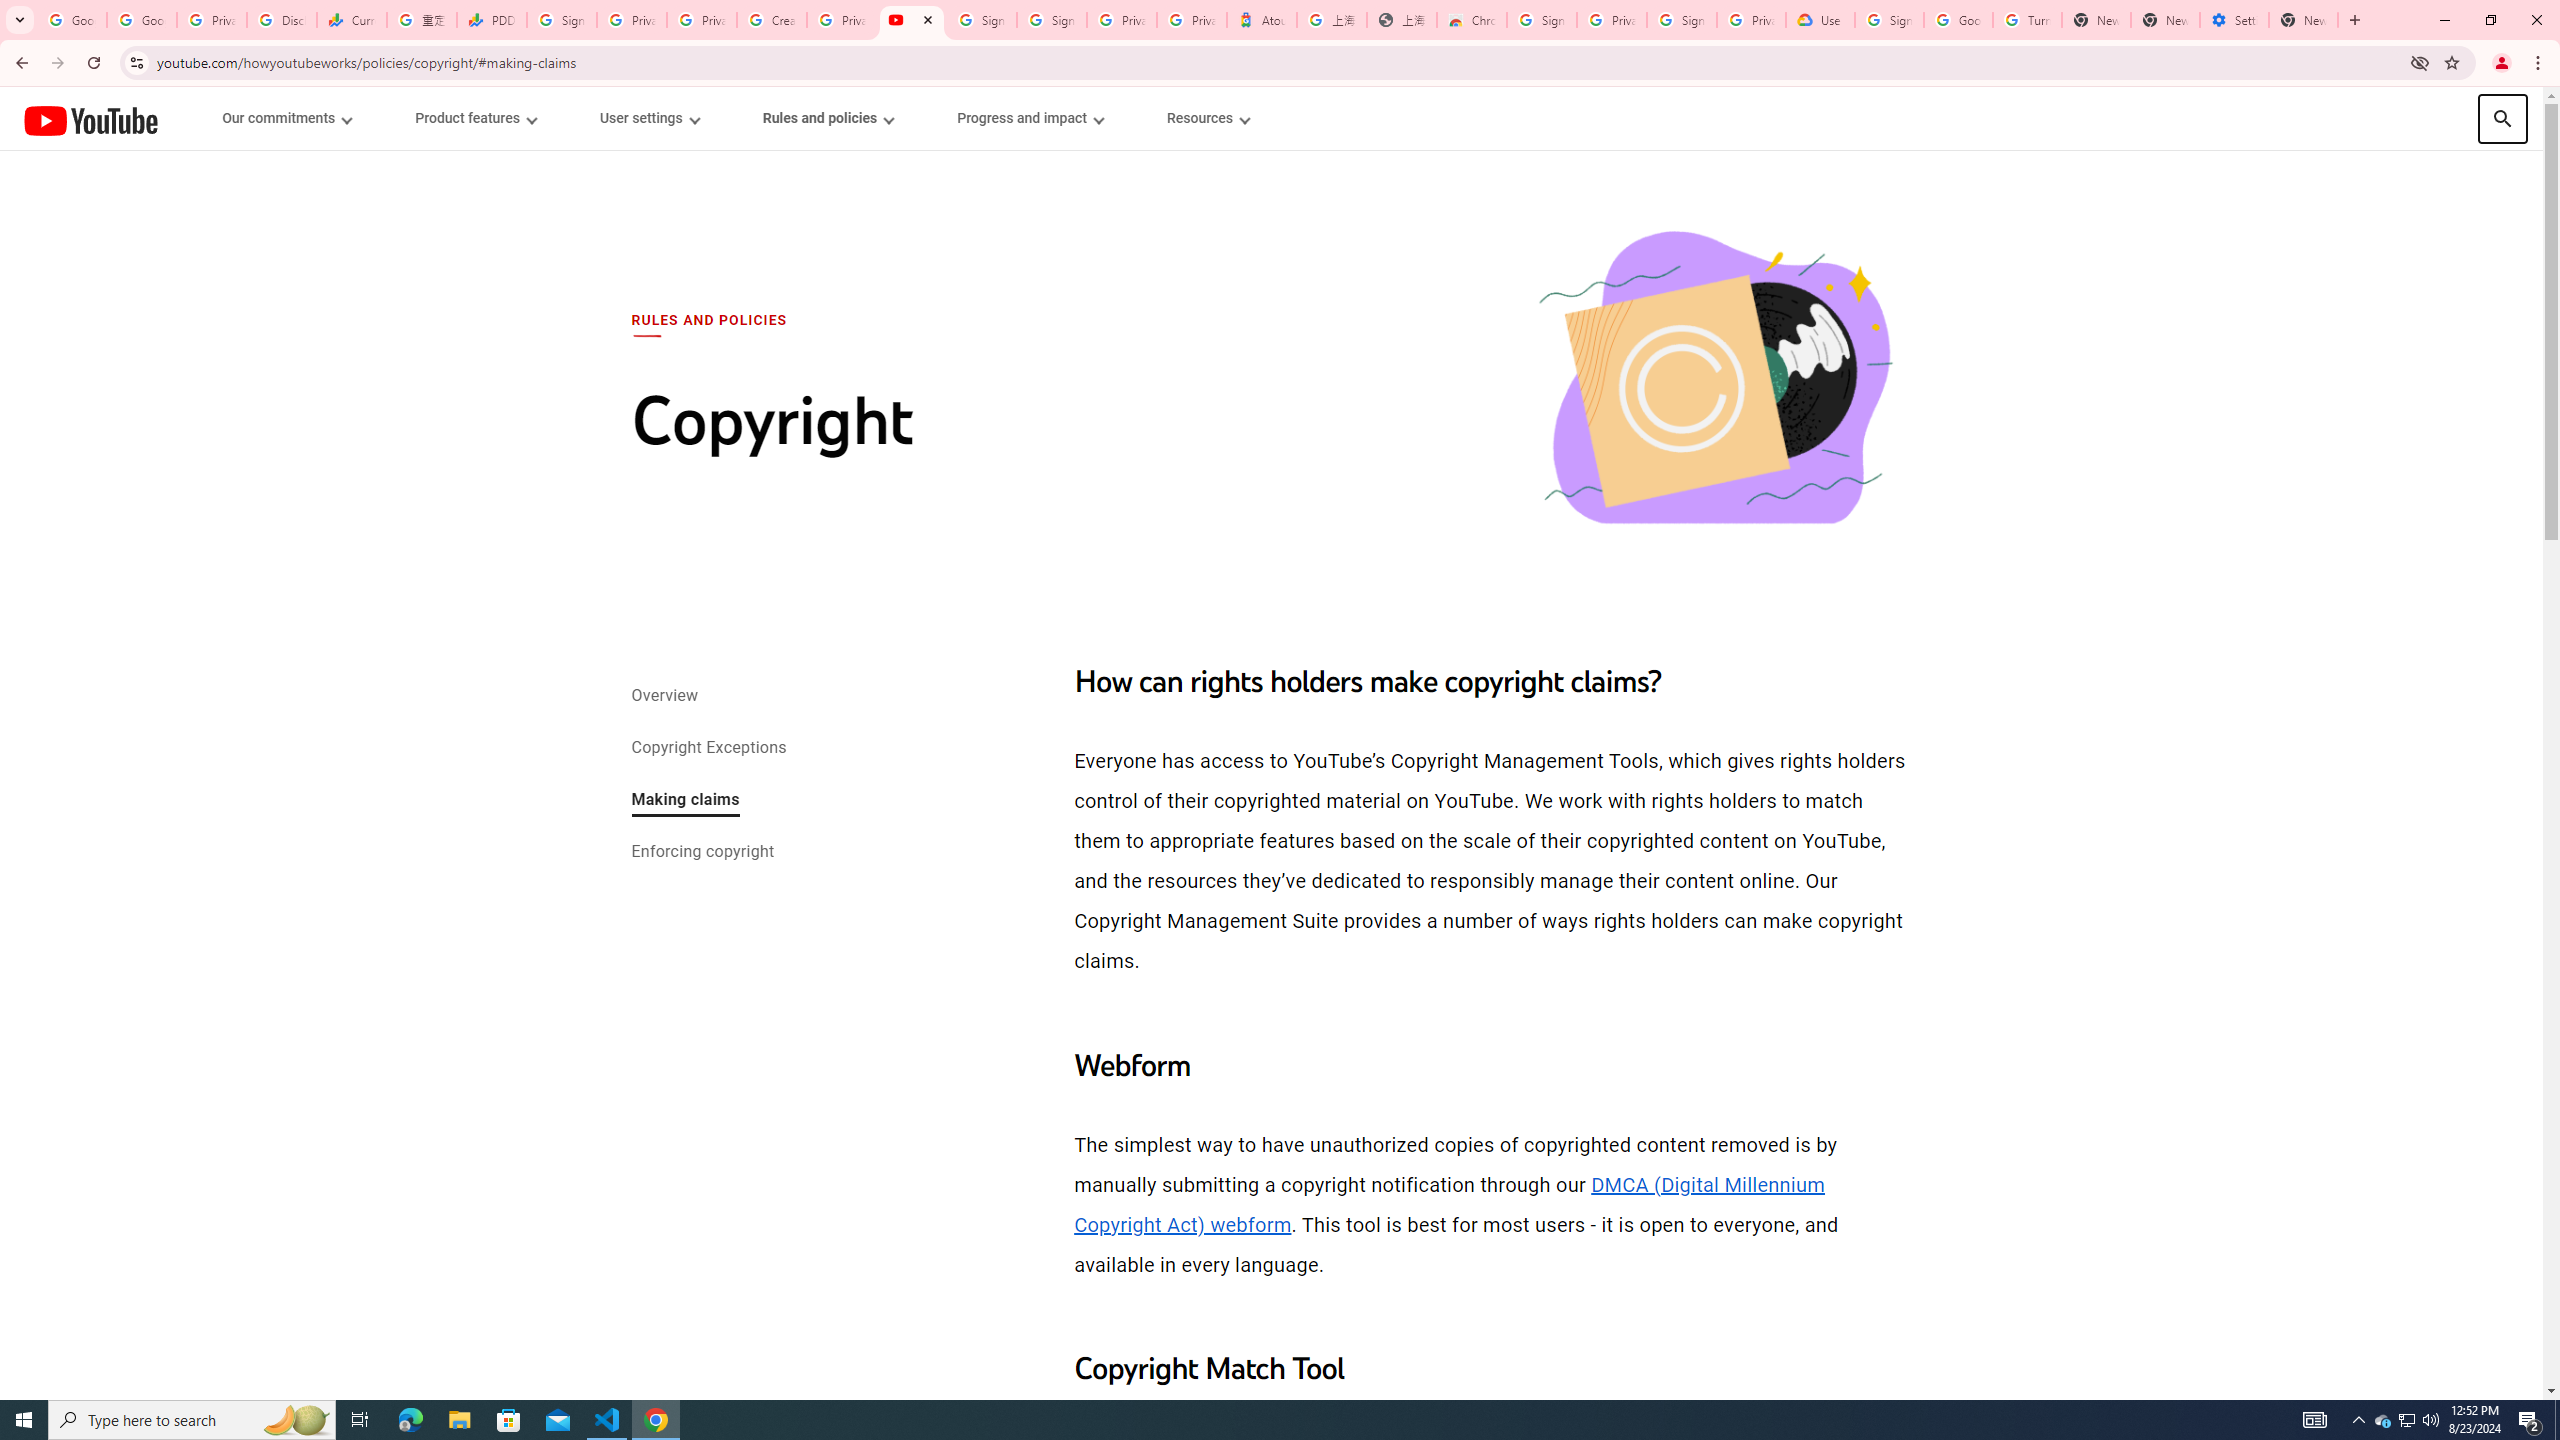  I want to click on PDD Holdings Inc - ADR (PDD) Price & News - Google Finance, so click(492, 20).